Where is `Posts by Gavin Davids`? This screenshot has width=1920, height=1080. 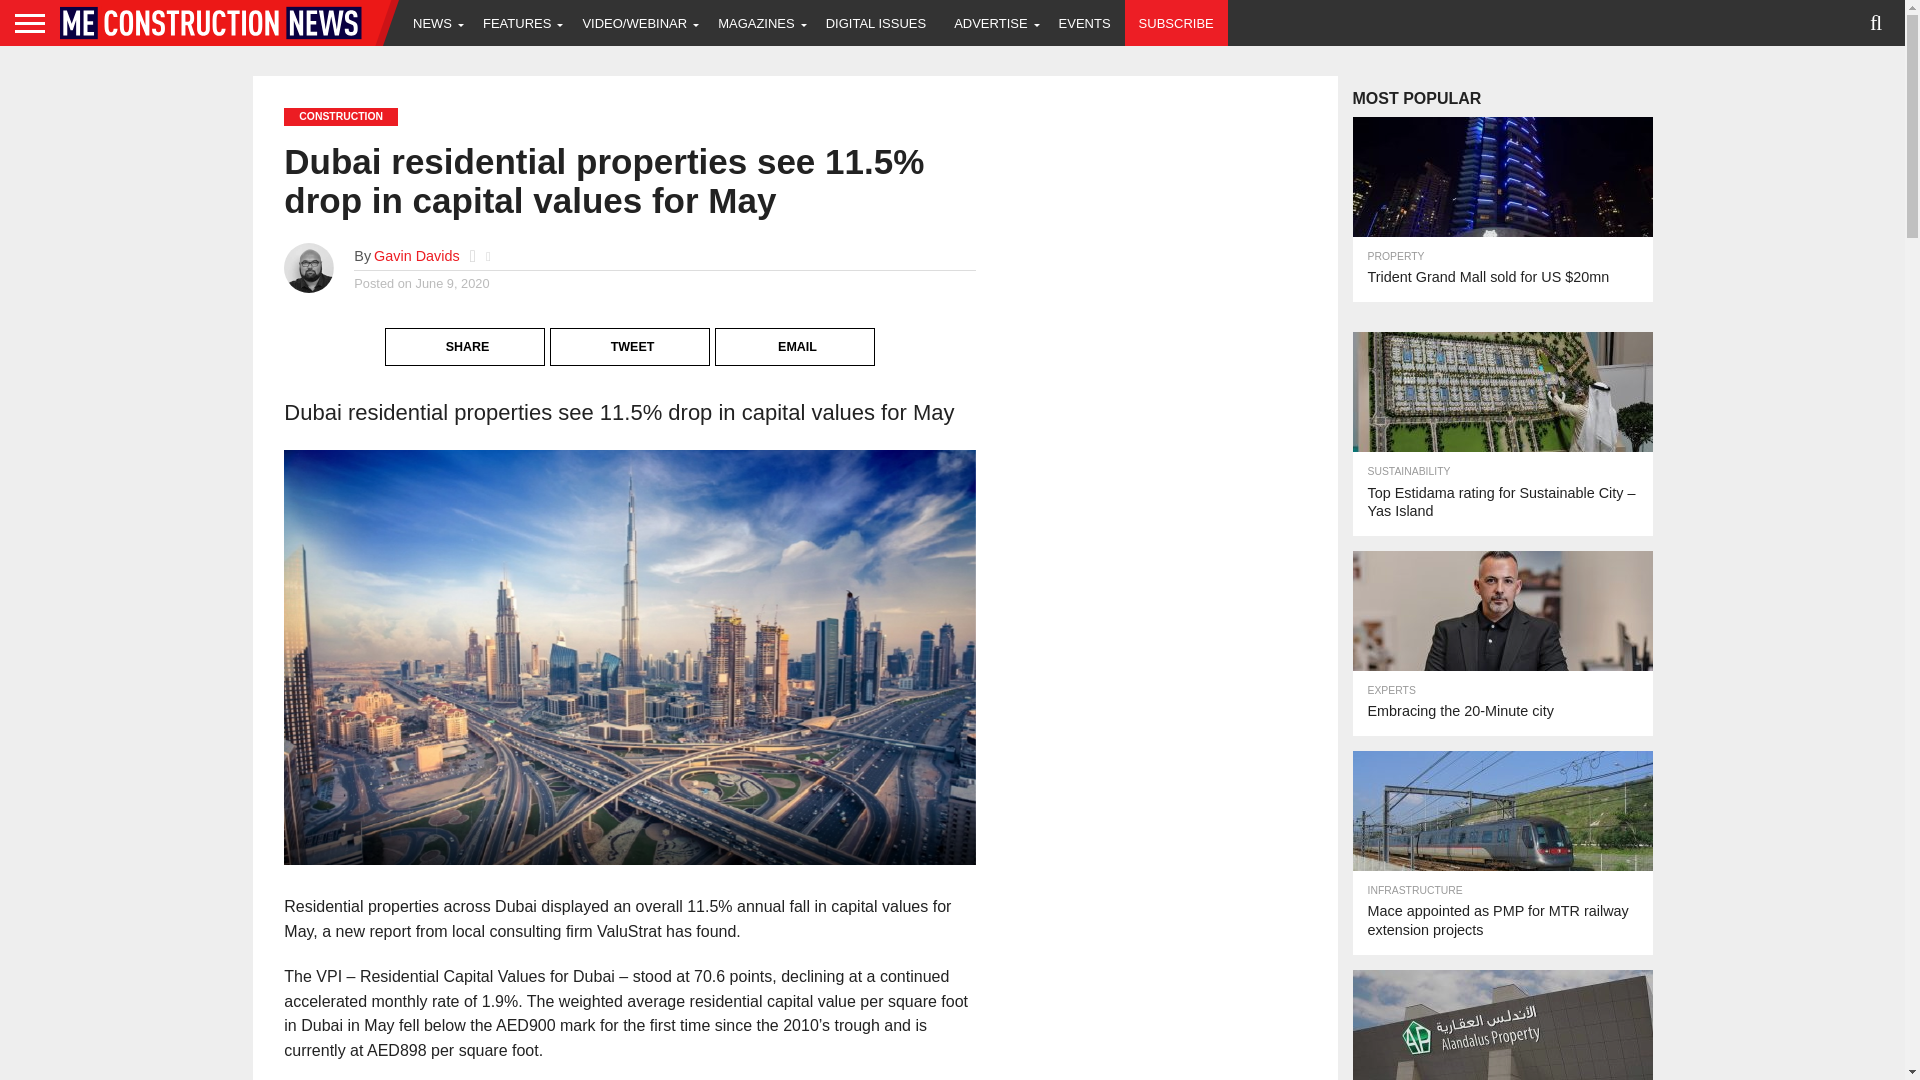 Posts by Gavin Davids is located at coordinates (417, 256).